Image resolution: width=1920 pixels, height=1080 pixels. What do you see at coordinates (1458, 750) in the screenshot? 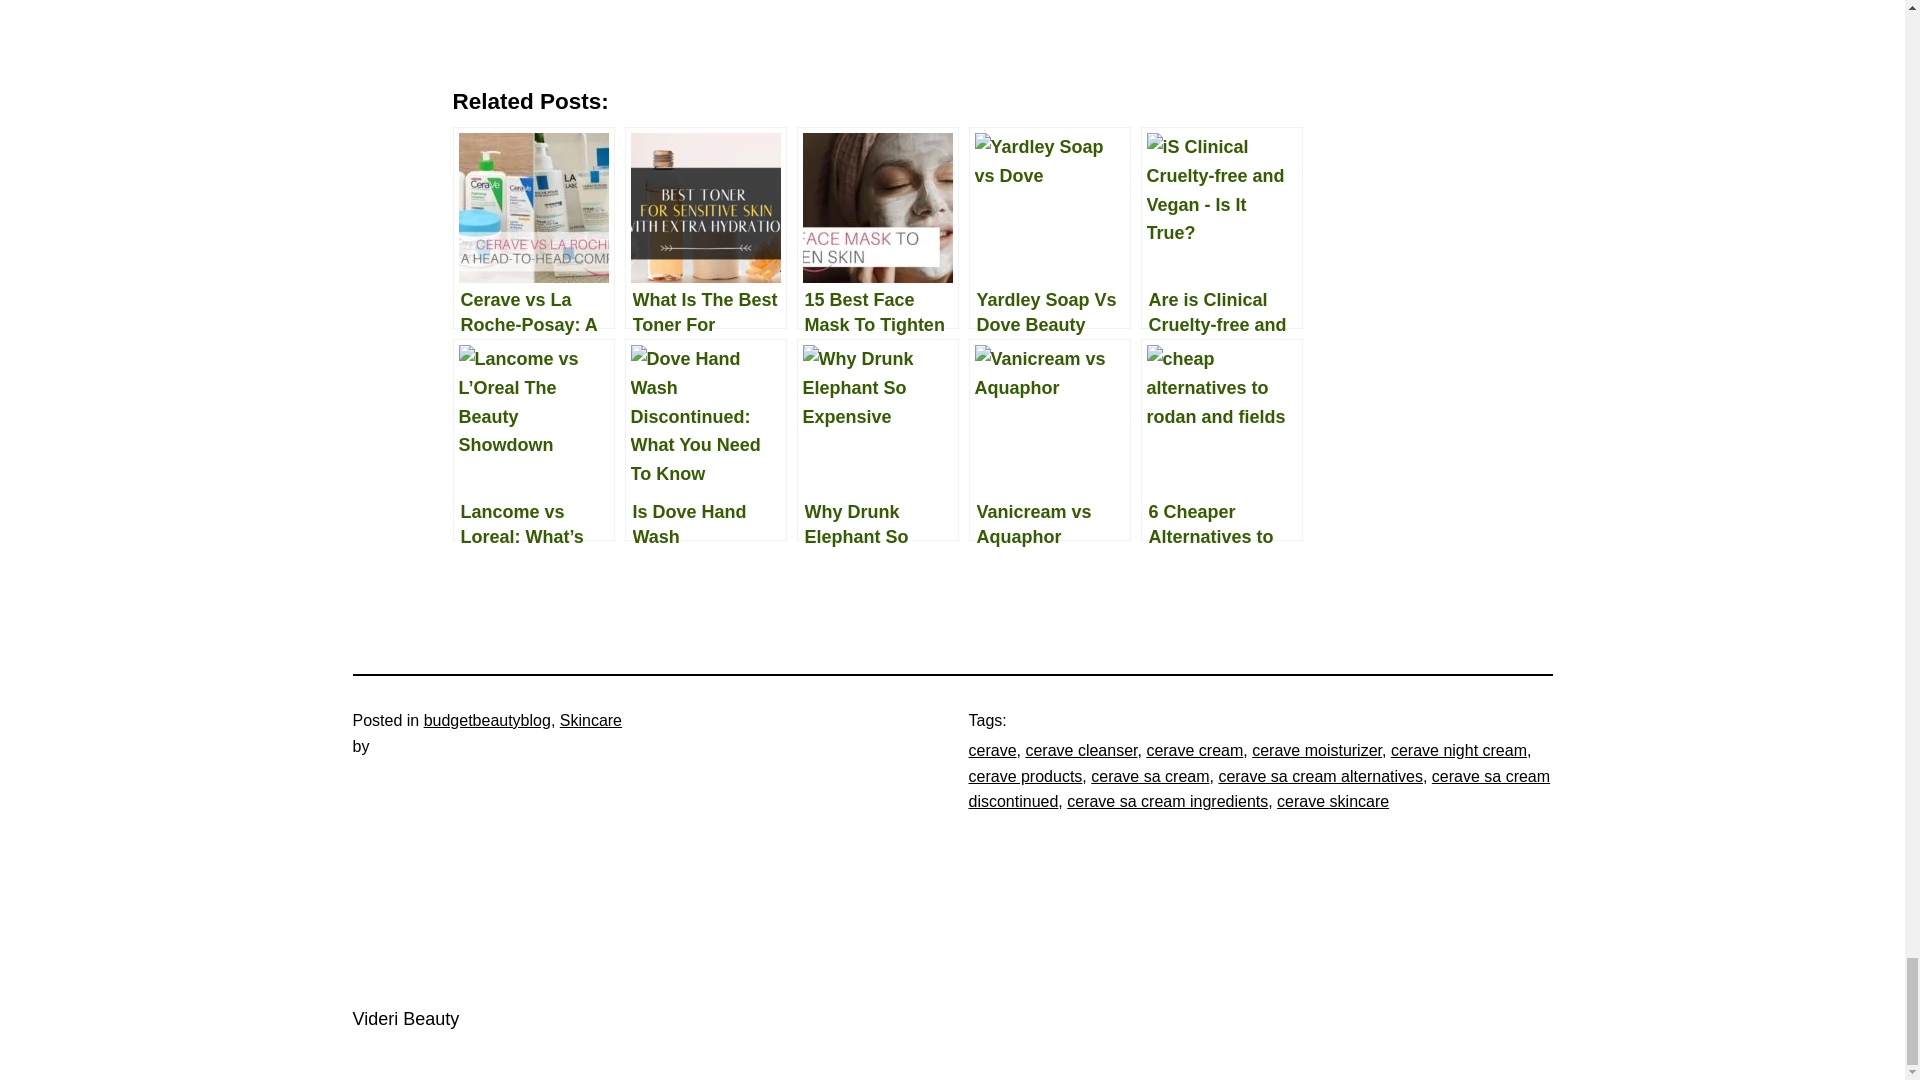
I see `cerave night cream` at bounding box center [1458, 750].